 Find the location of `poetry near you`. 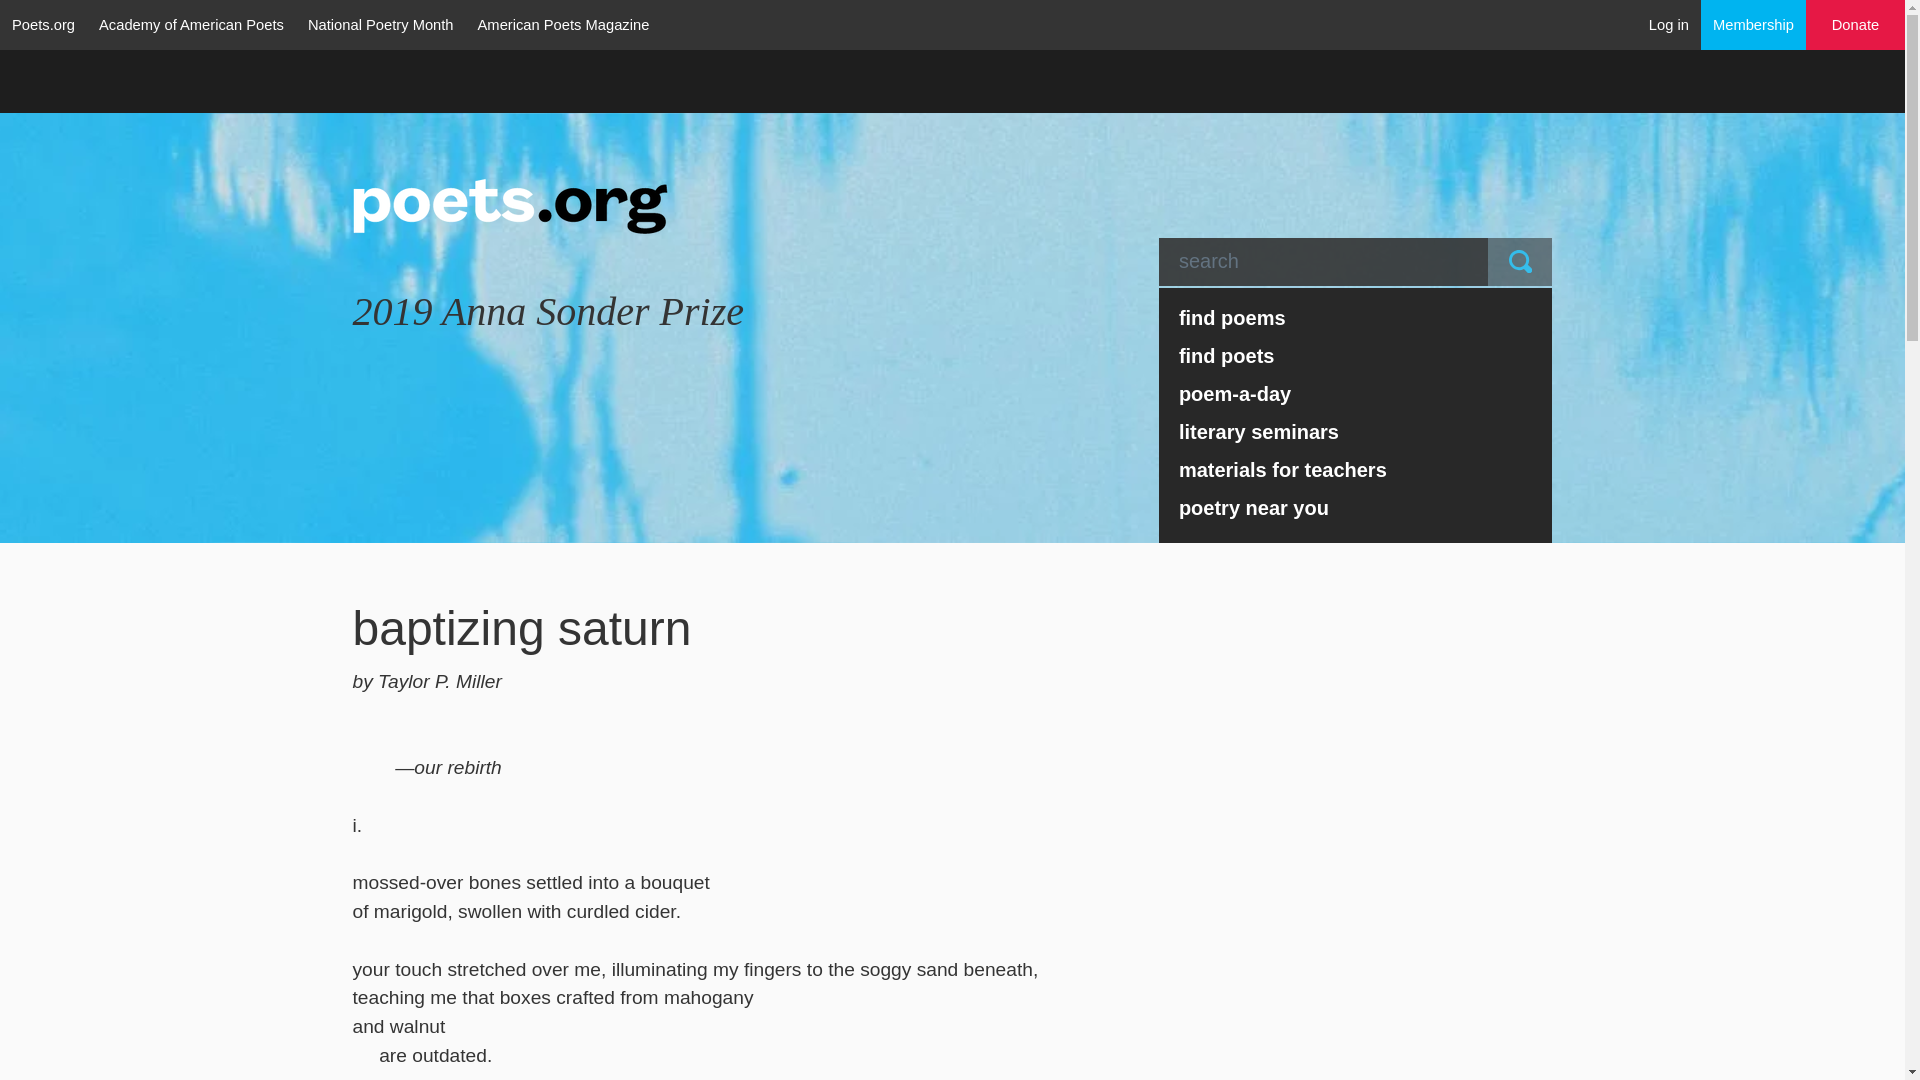

poetry near you is located at coordinates (1356, 508).